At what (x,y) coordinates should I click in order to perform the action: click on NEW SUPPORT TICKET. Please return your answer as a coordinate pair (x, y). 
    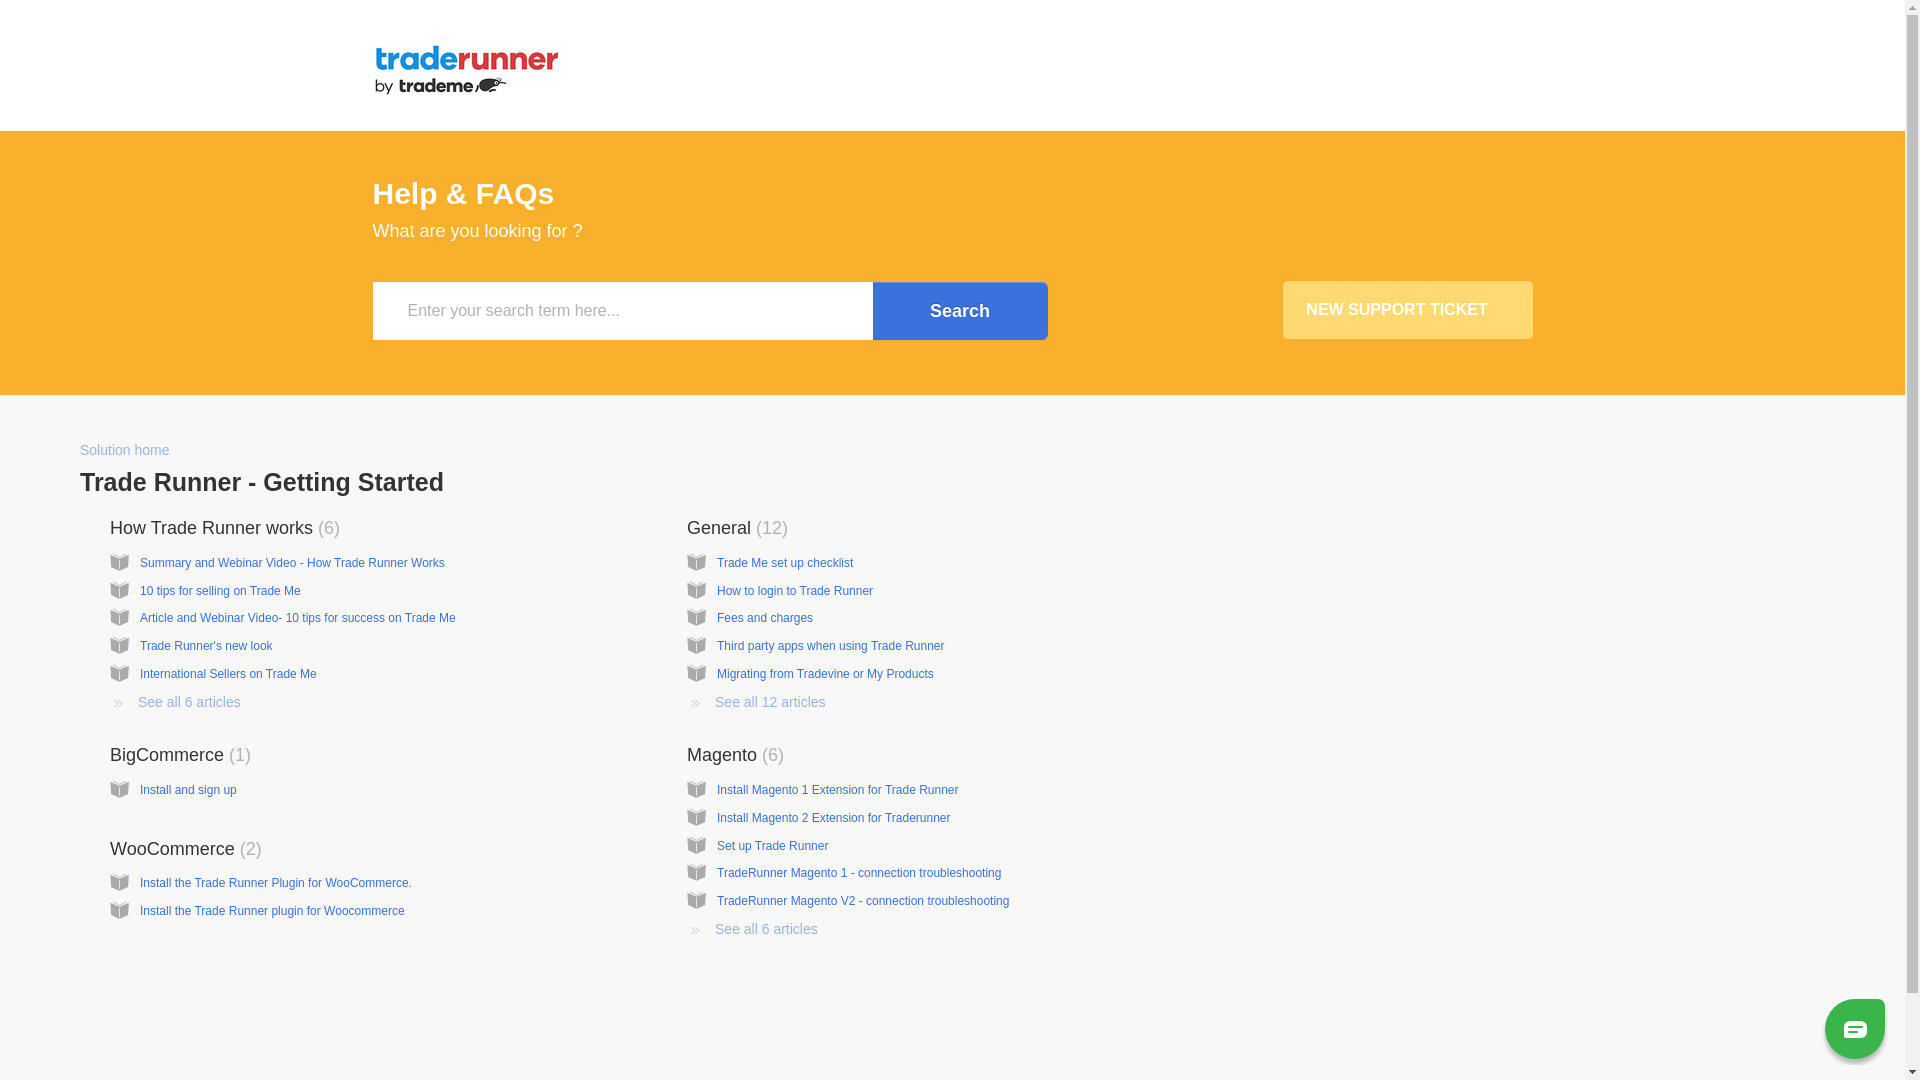
    Looking at the image, I should click on (1407, 310).